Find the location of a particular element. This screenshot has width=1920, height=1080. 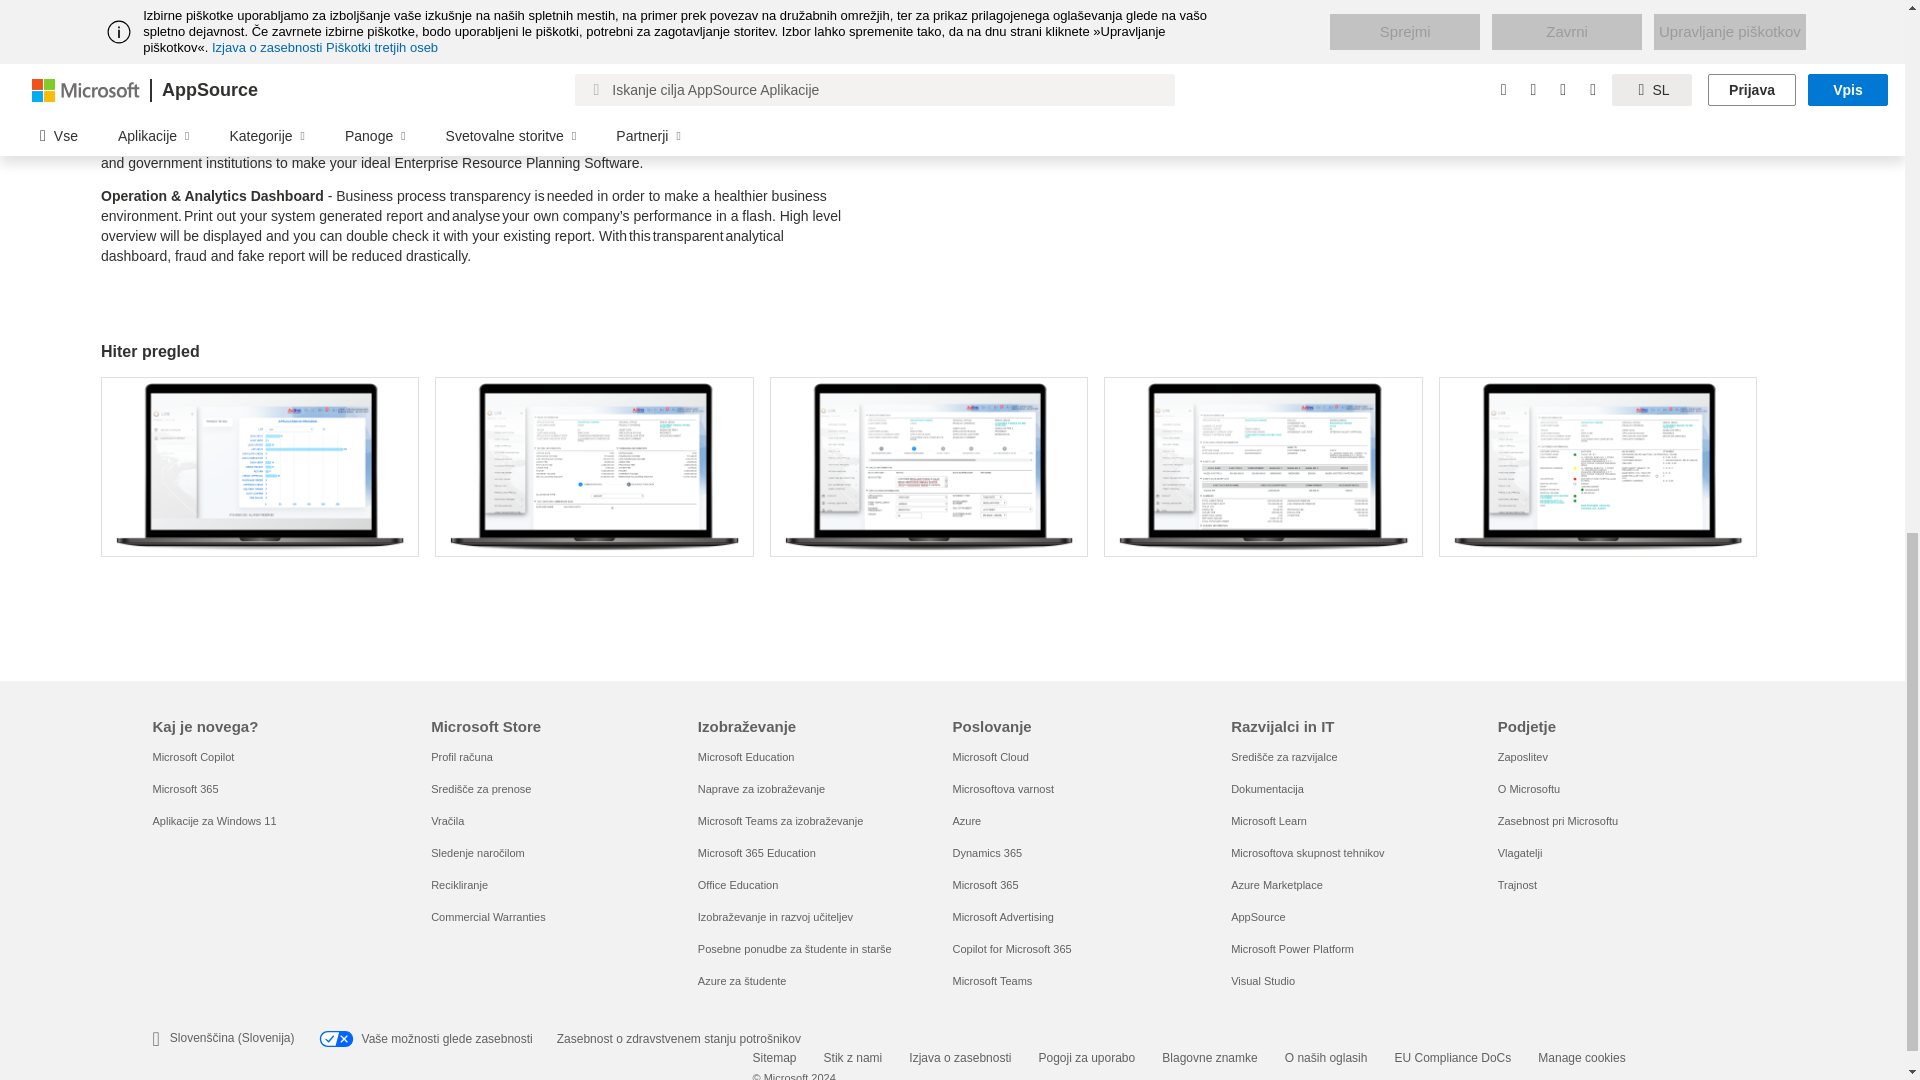

Microsoft Copilot is located at coordinates (192, 756).